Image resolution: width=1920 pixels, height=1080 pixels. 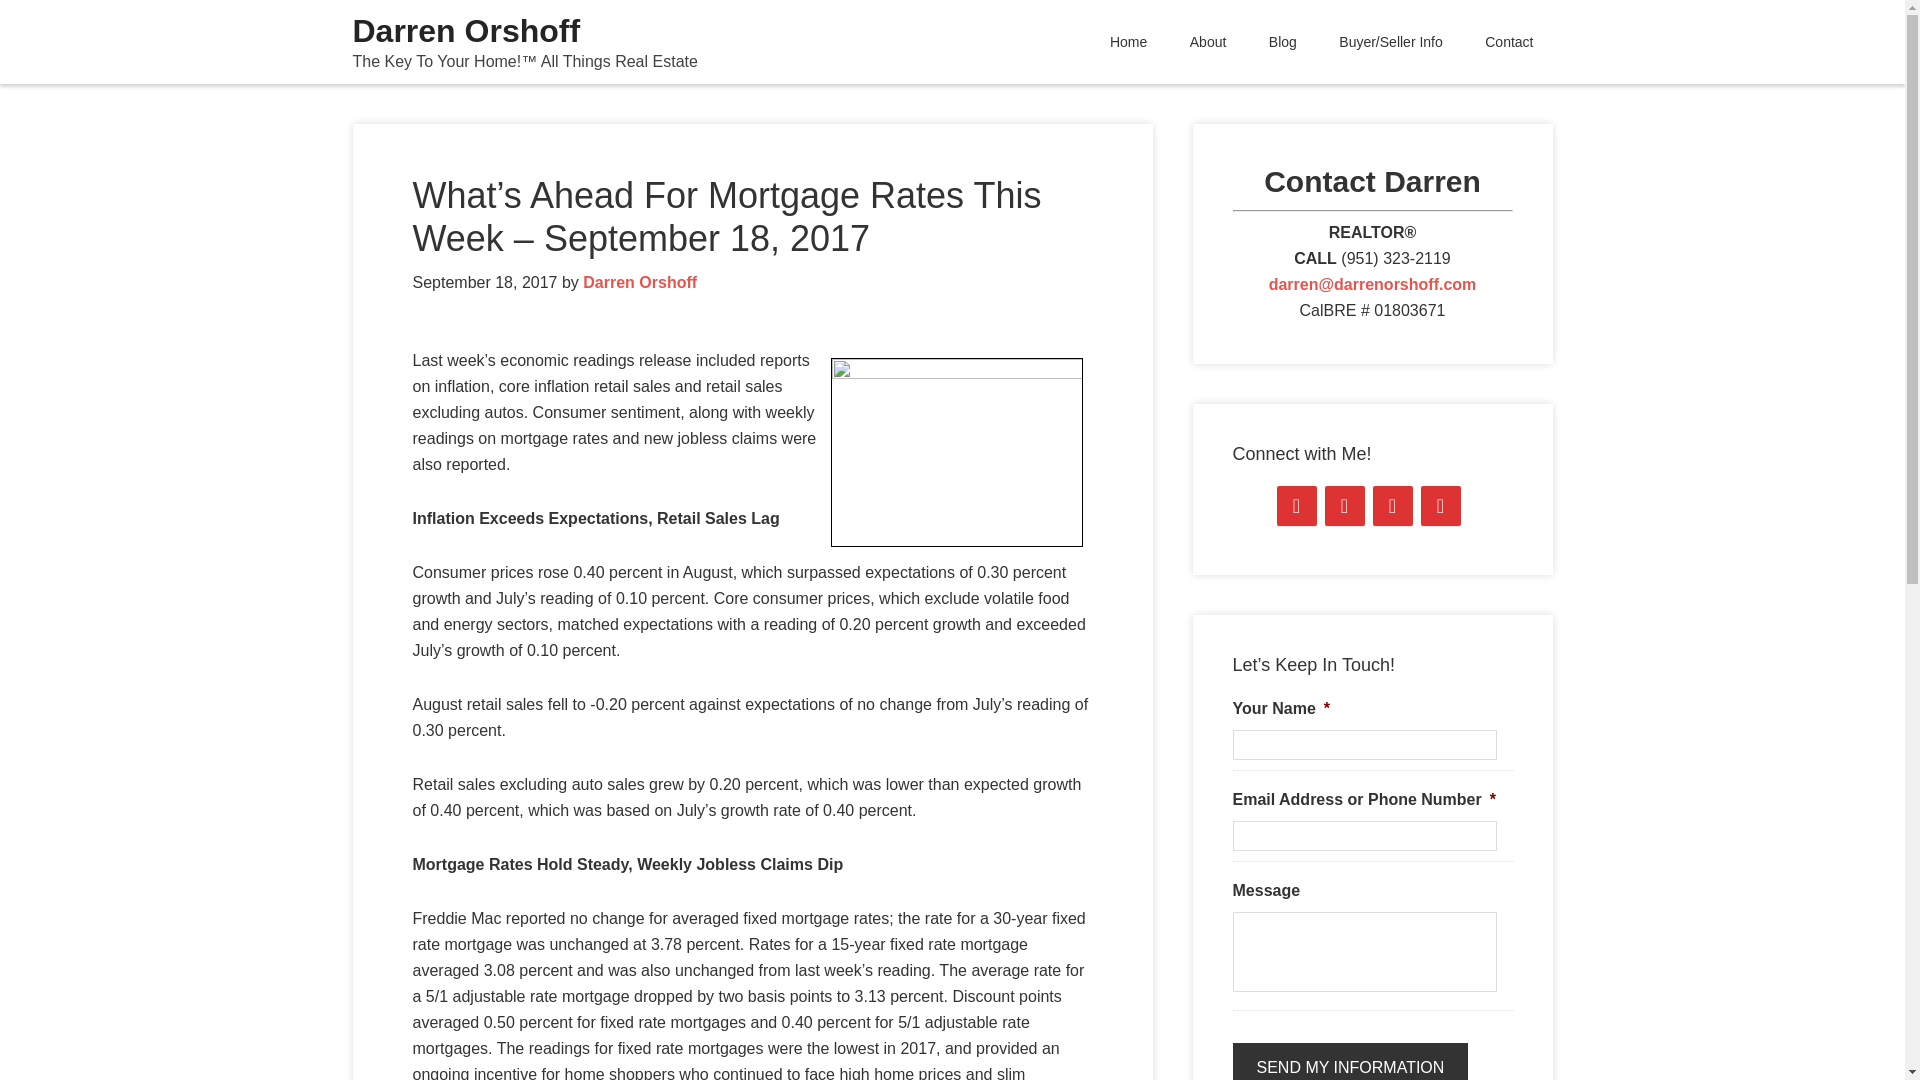 What do you see at coordinates (465, 30) in the screenshot?
I see `Darren Orshoff` at bounding box center [465, 30].